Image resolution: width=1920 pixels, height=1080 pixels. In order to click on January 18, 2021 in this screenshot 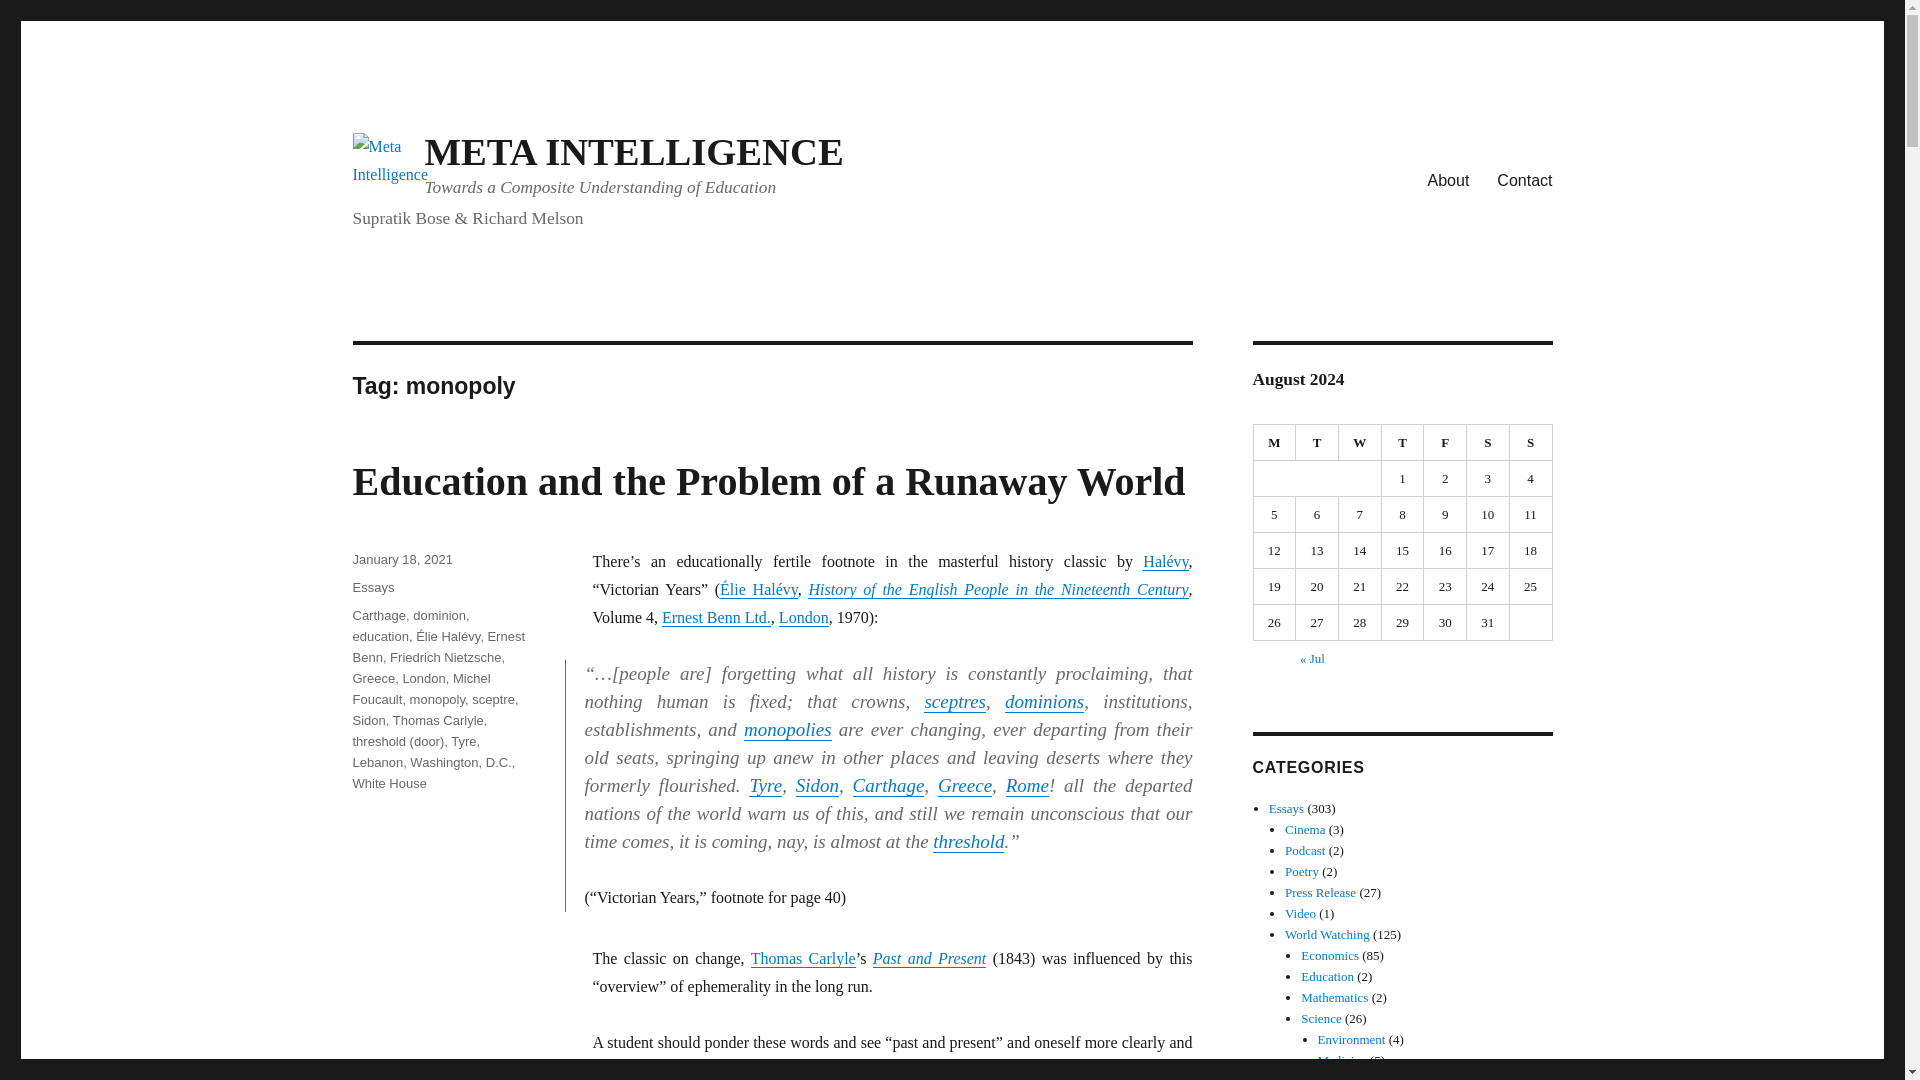, I will do `click(401, 559)`.